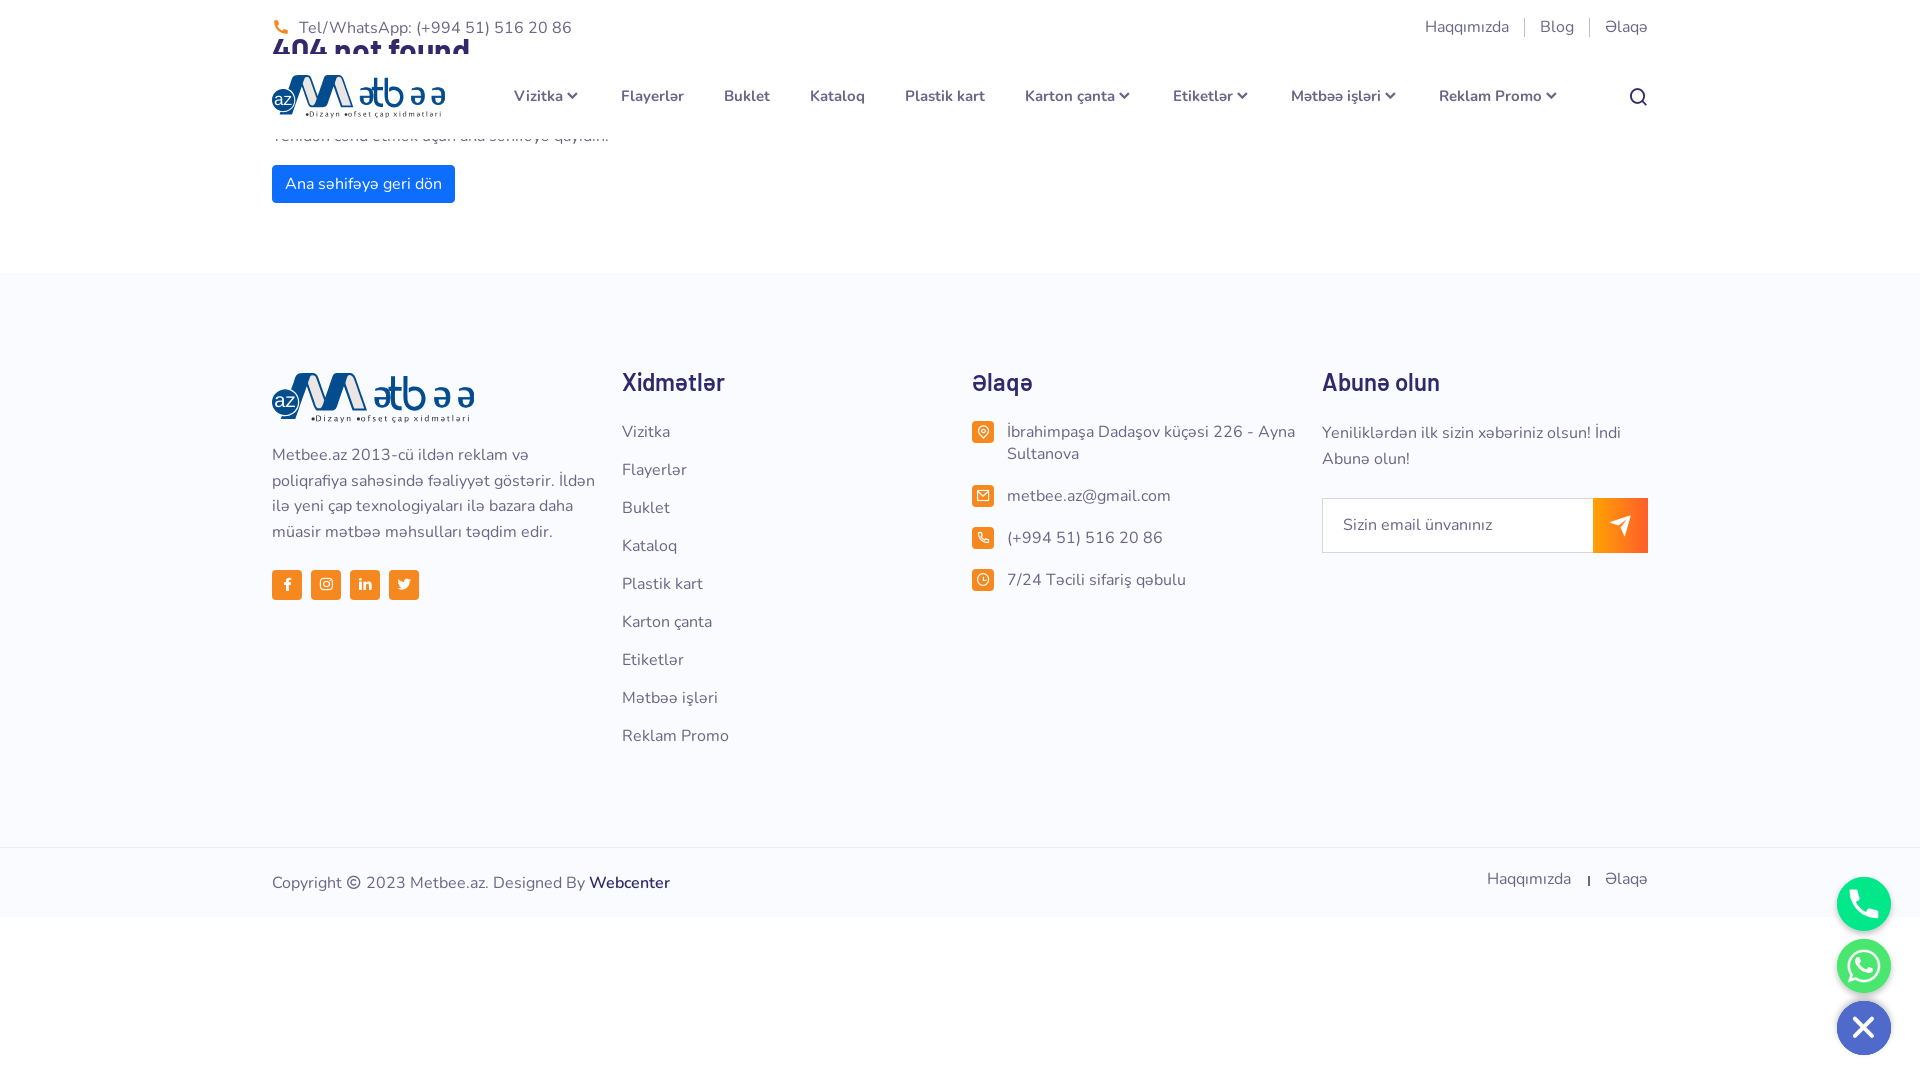 The height and width of the screenshot is (1080, 1920). Describe the element at coordinates (548, 96) in the screenshot. I see `Vizitka` at that location.